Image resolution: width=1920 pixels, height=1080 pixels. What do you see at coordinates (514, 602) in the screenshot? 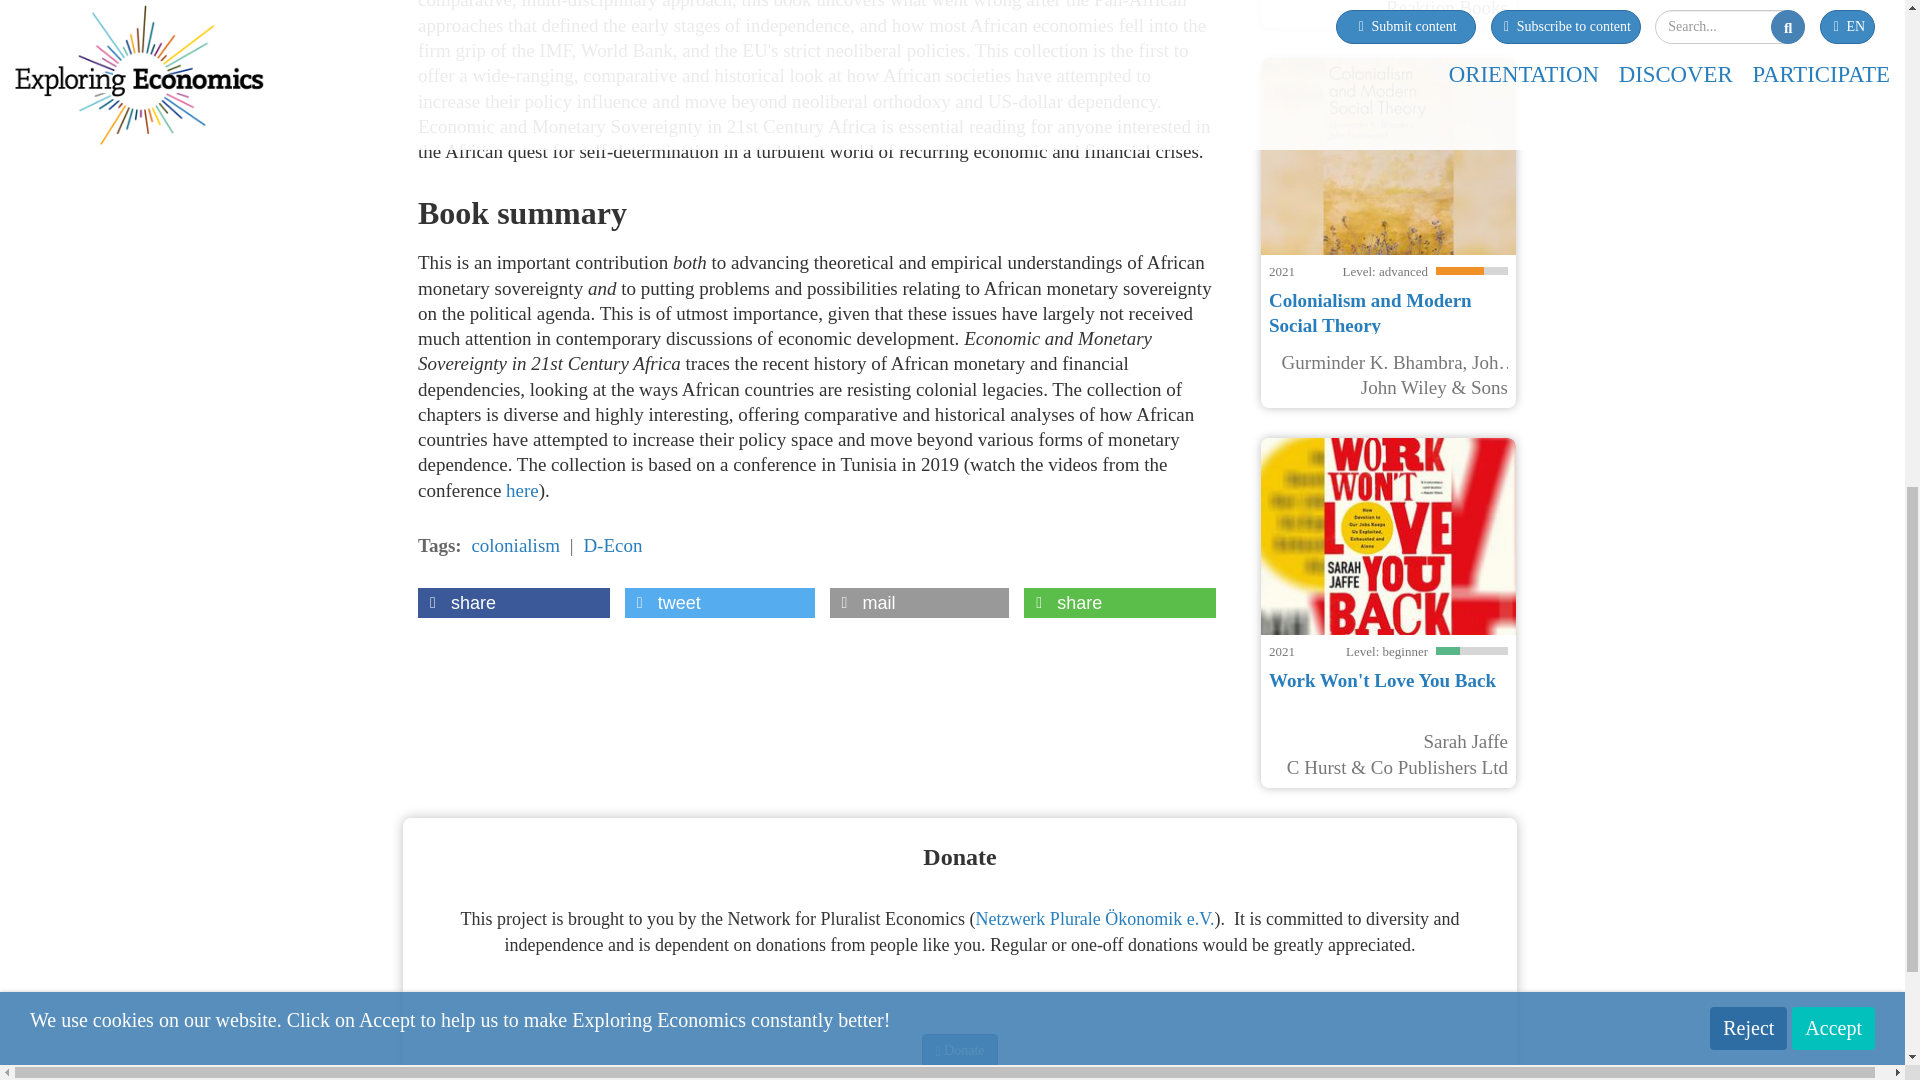
I see `share` at bounding box center [514, 602].